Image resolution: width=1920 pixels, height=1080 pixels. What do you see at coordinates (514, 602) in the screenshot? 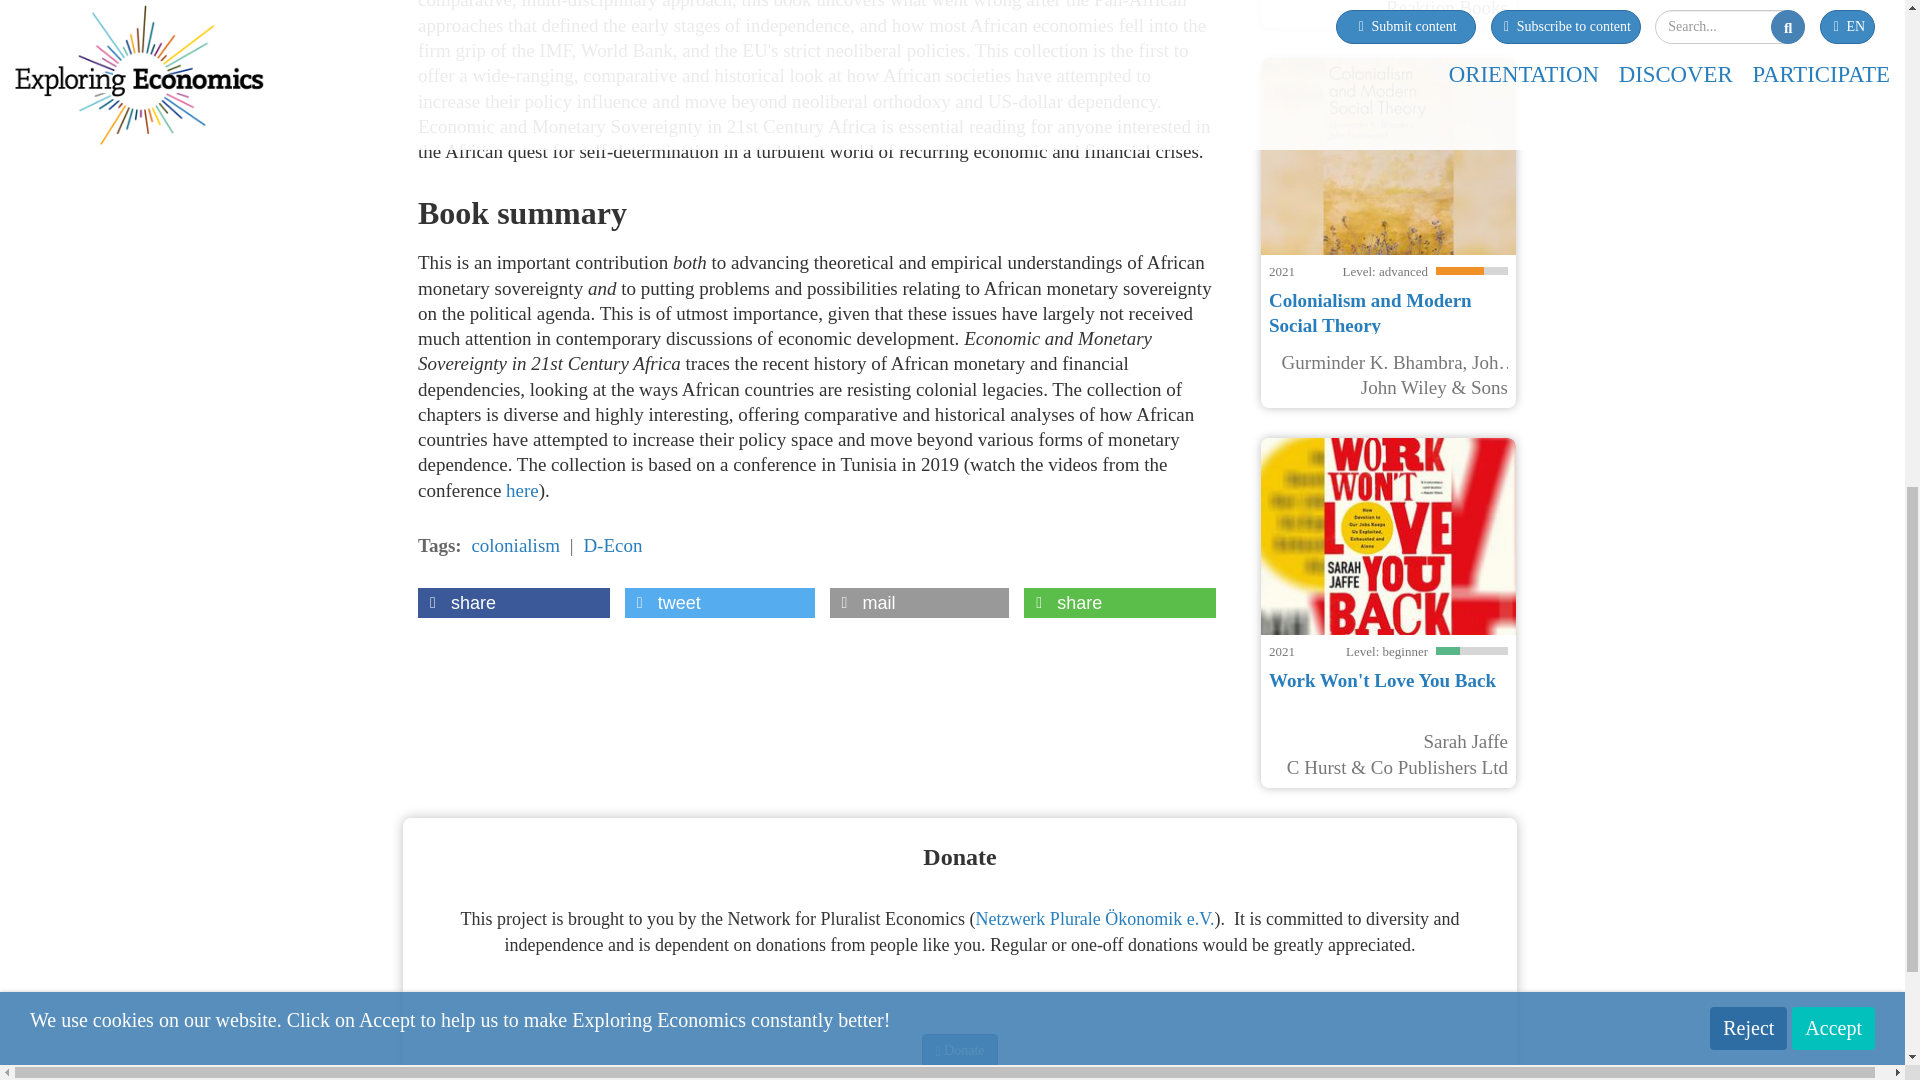
I see `share` at bounding box center [514, 602].